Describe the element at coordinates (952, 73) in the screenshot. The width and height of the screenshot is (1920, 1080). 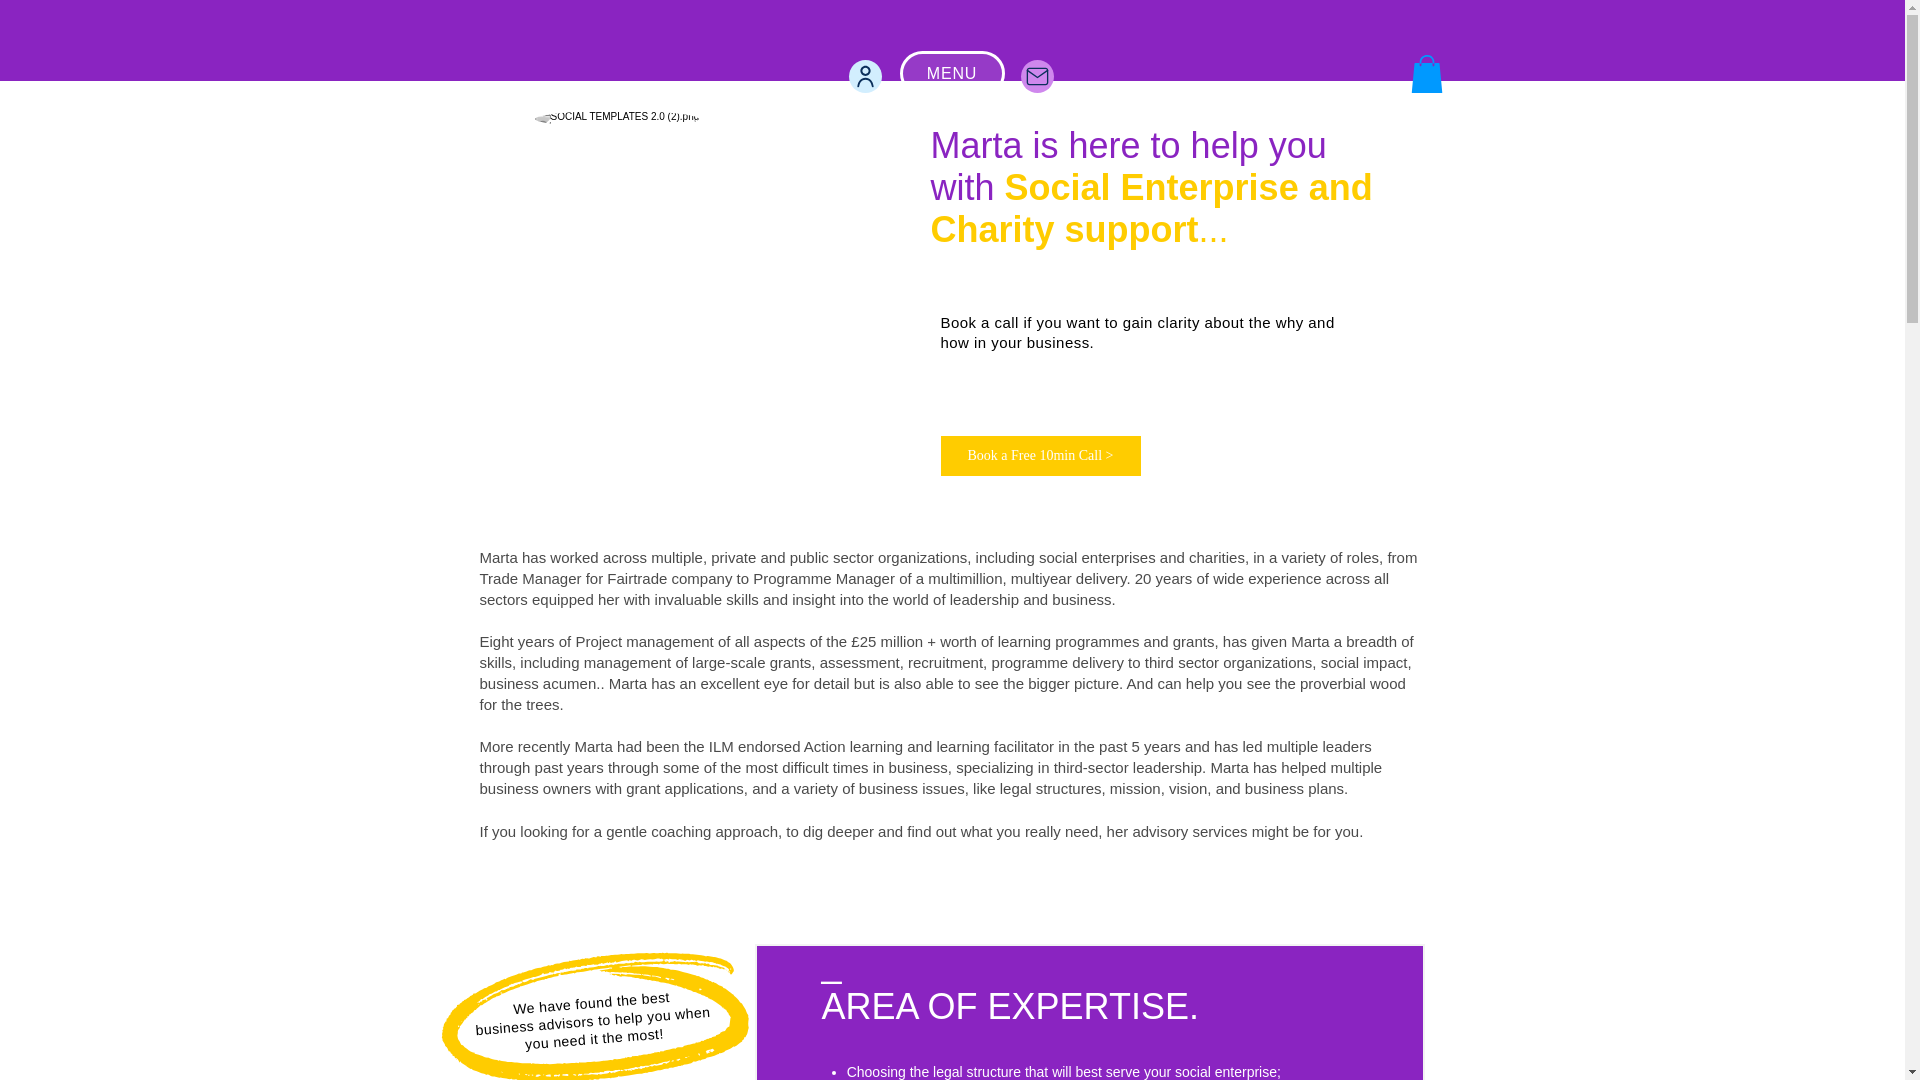
I see `MENU` at that location.